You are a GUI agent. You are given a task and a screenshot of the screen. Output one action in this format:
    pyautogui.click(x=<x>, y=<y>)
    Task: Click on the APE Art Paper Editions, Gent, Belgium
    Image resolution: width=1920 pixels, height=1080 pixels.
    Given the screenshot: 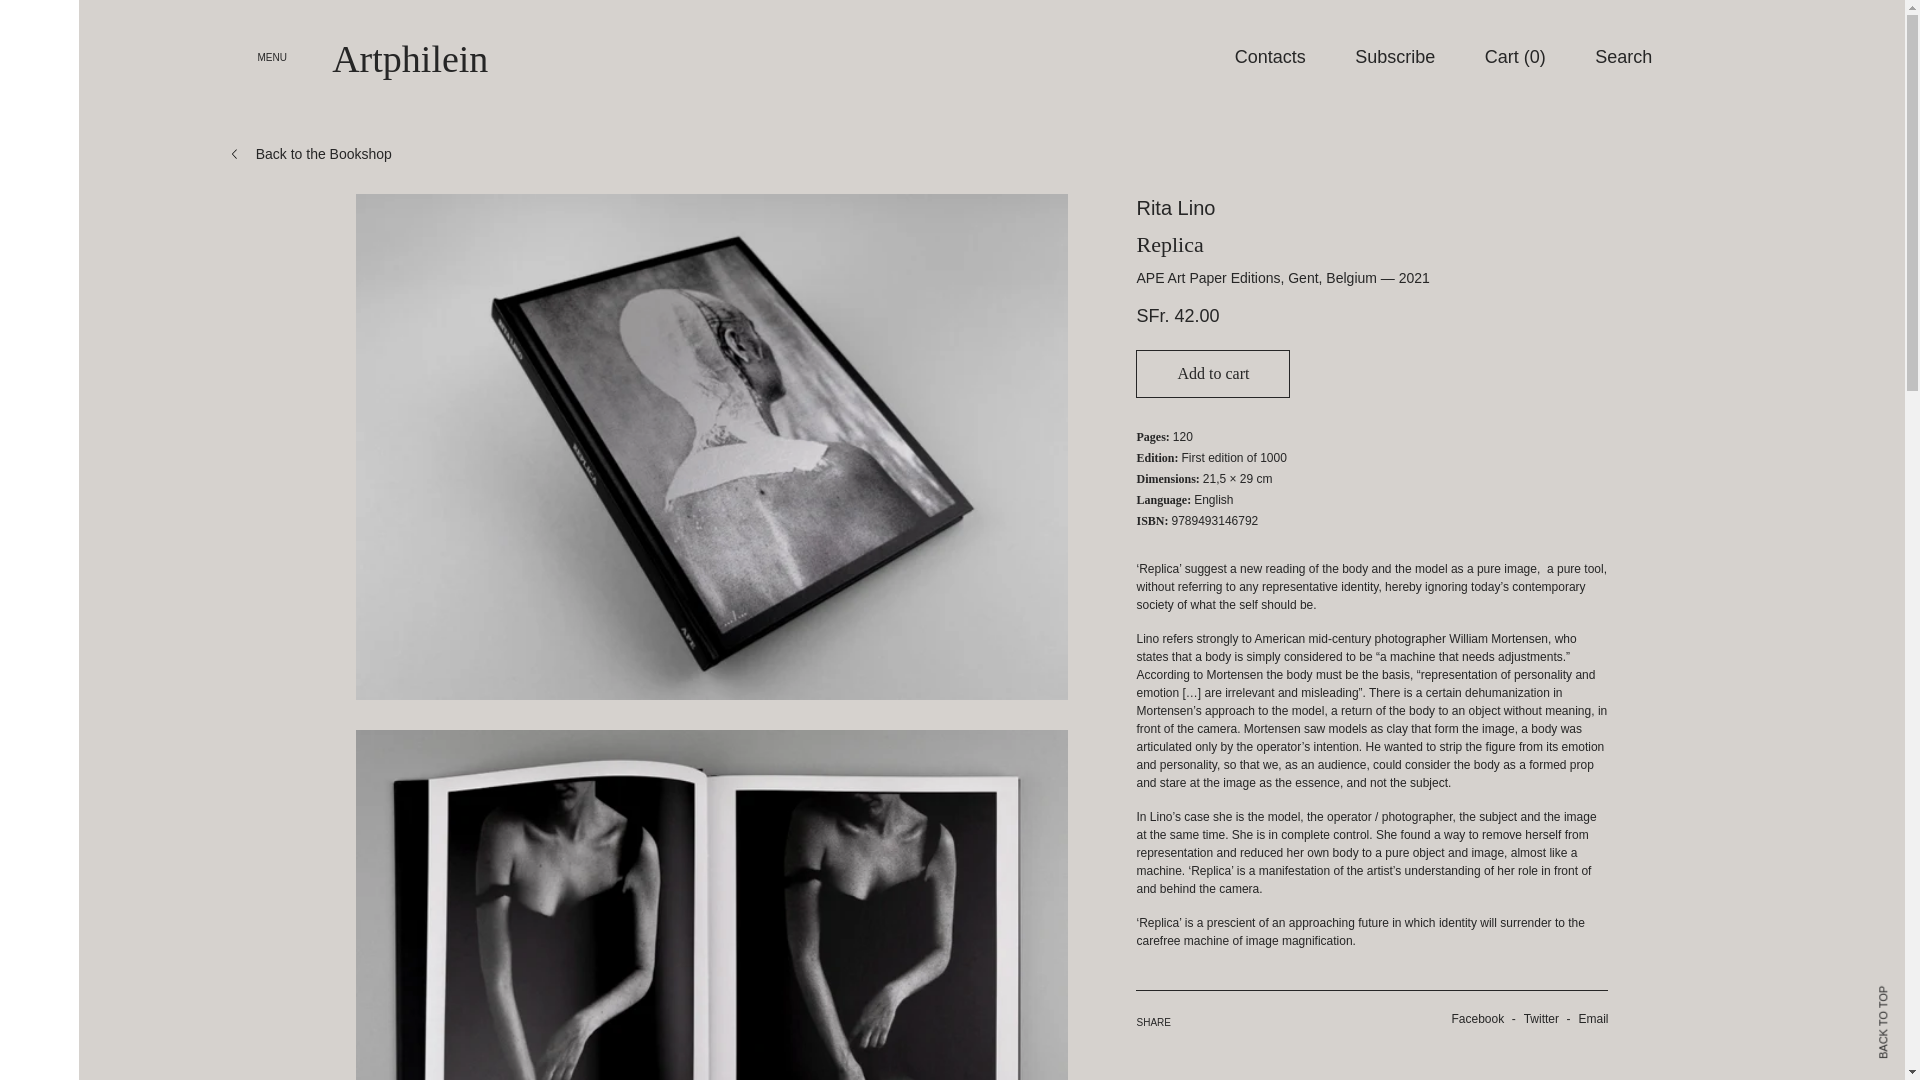 What is the action you would take?
    pyautogui.click(x=1256, y=278)
    